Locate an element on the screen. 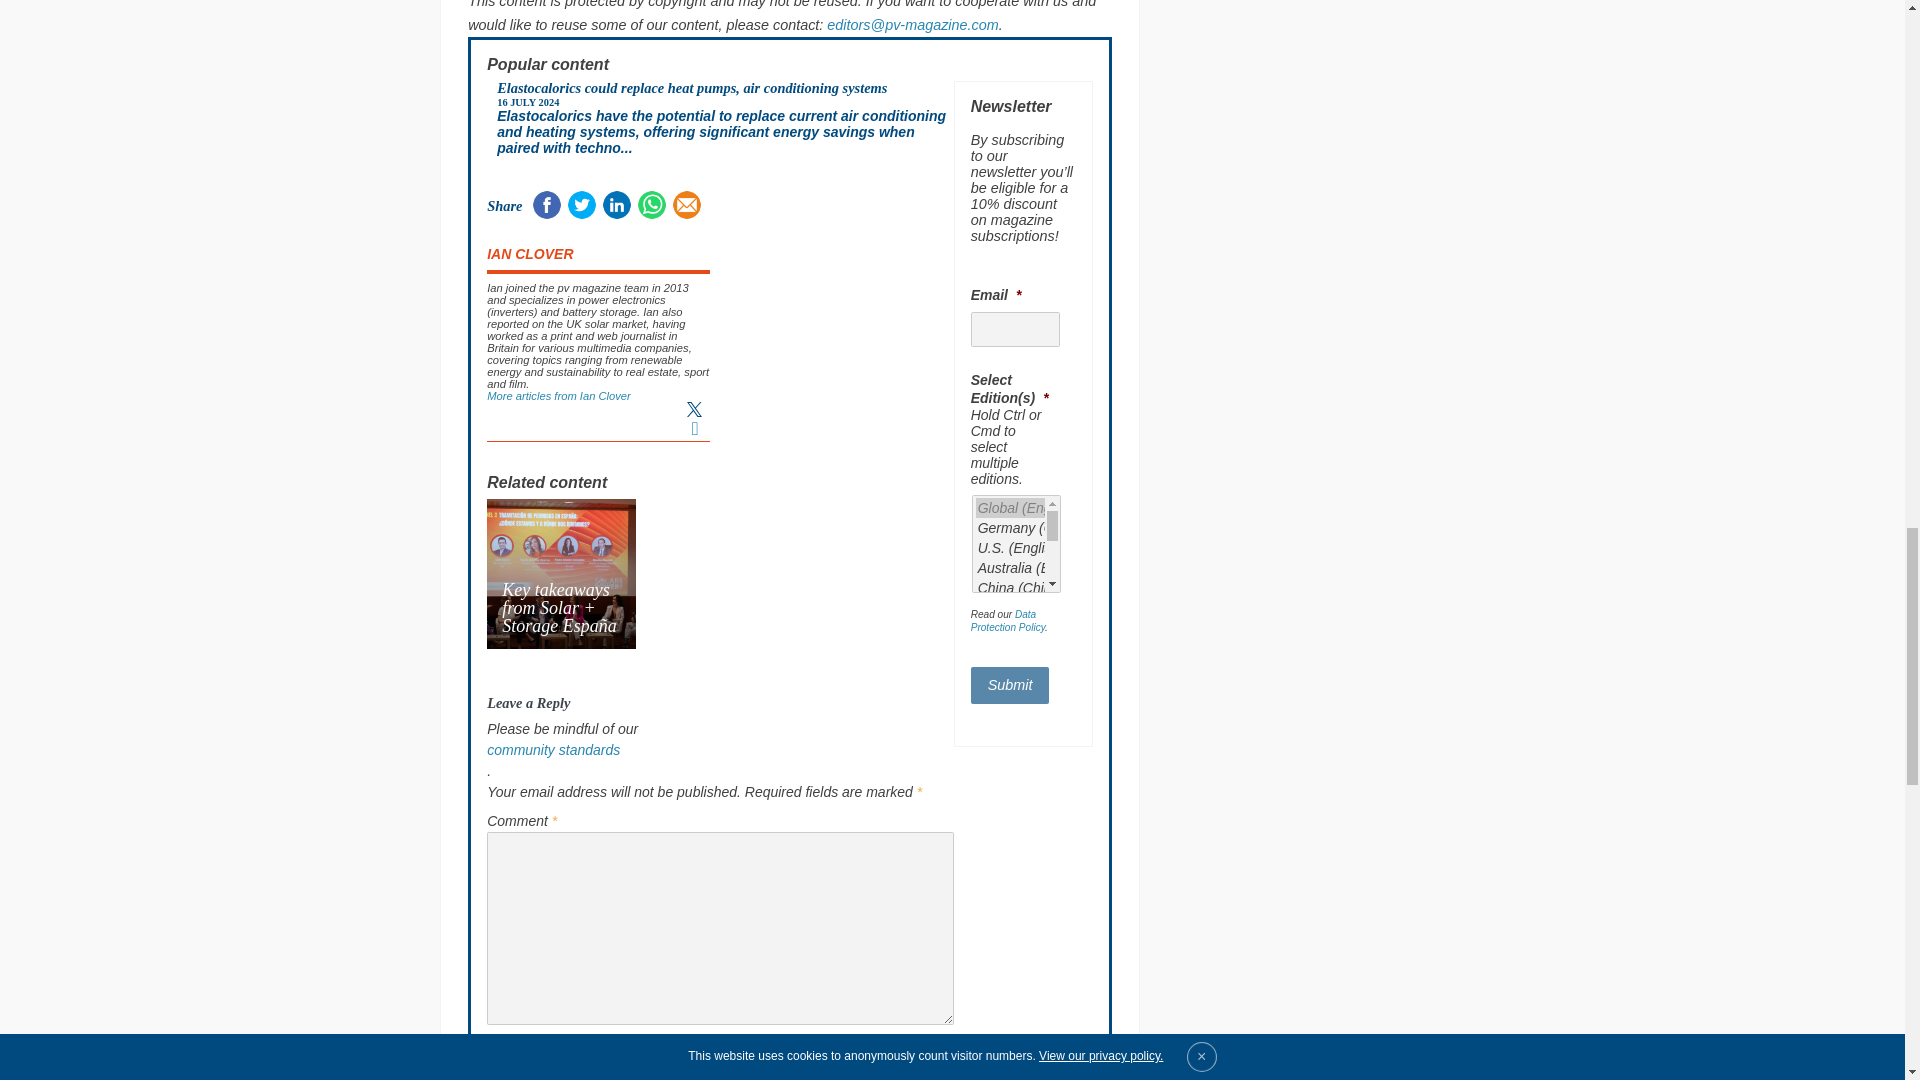 The image size is (1920, 1080). Submit is located at coordinates (1010, 684).